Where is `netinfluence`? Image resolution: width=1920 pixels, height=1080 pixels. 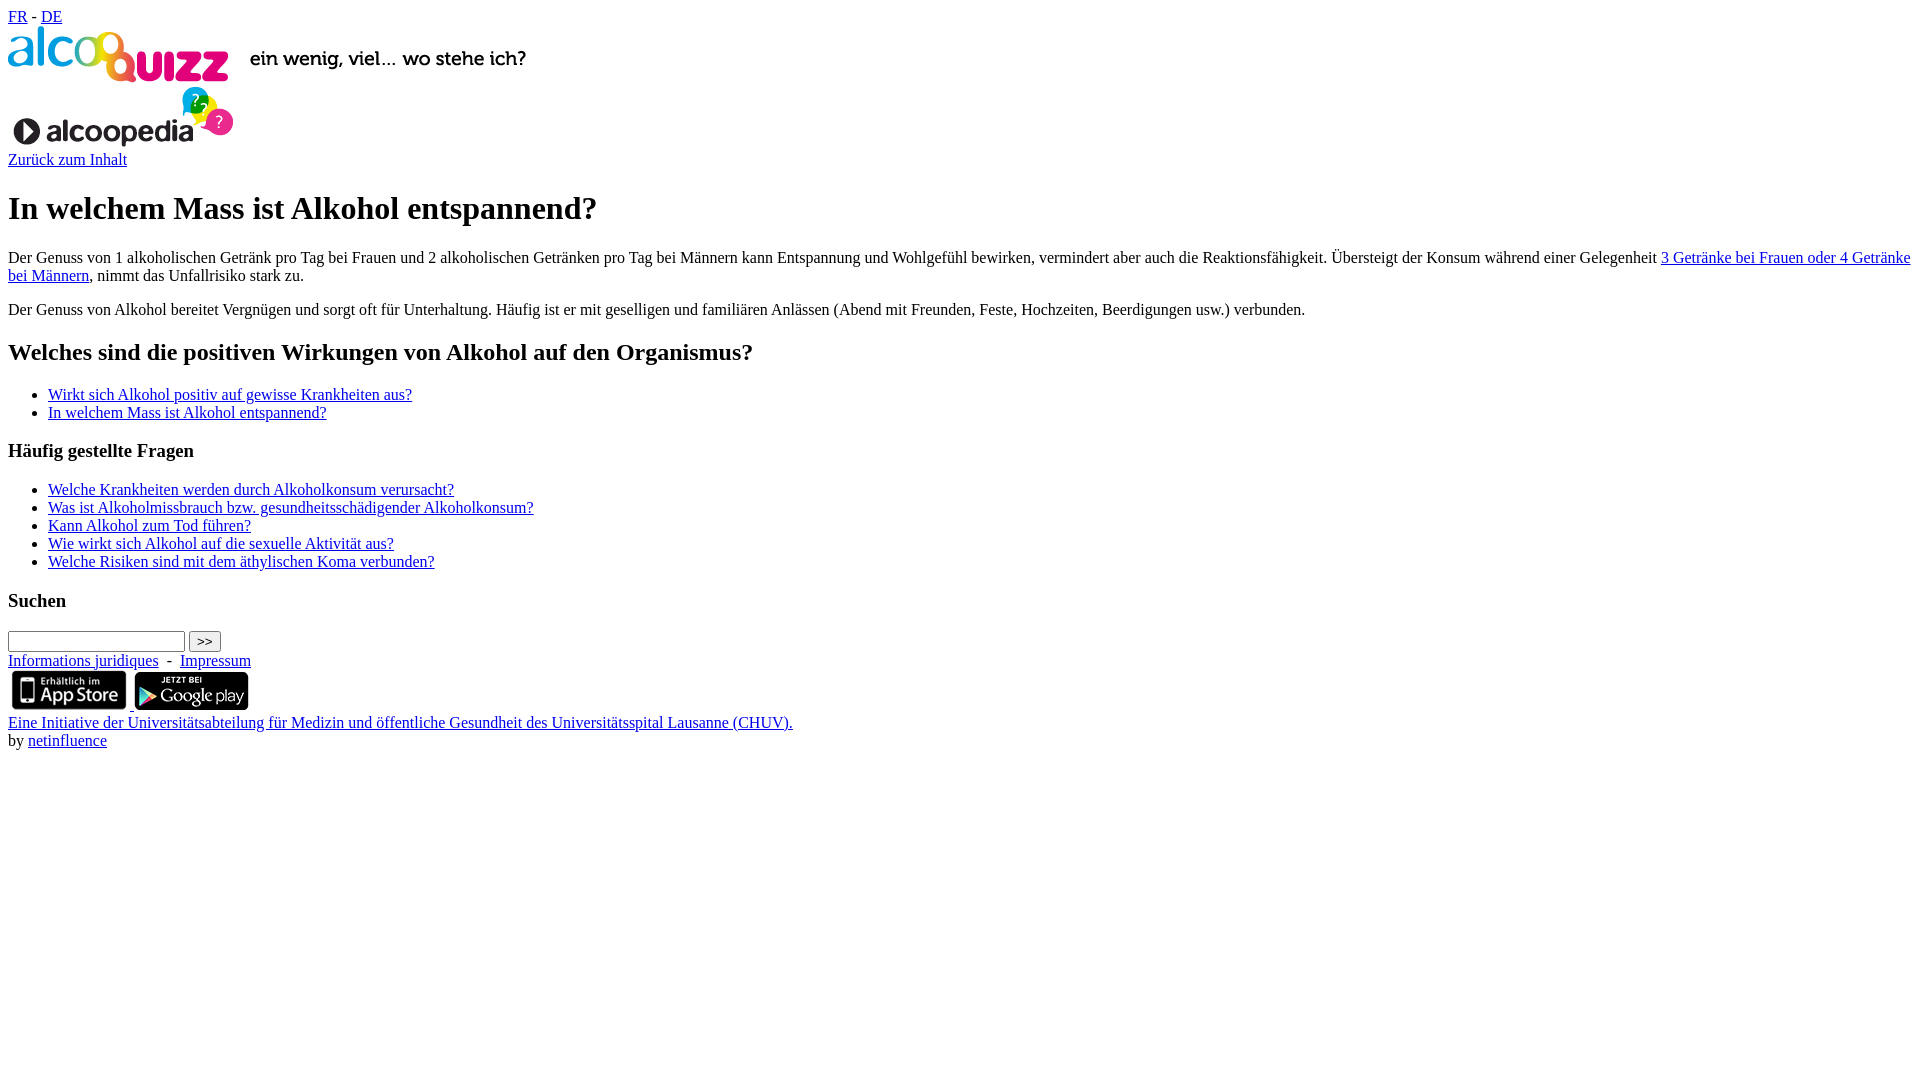
netinfluence is located at coordinates (68, 740).